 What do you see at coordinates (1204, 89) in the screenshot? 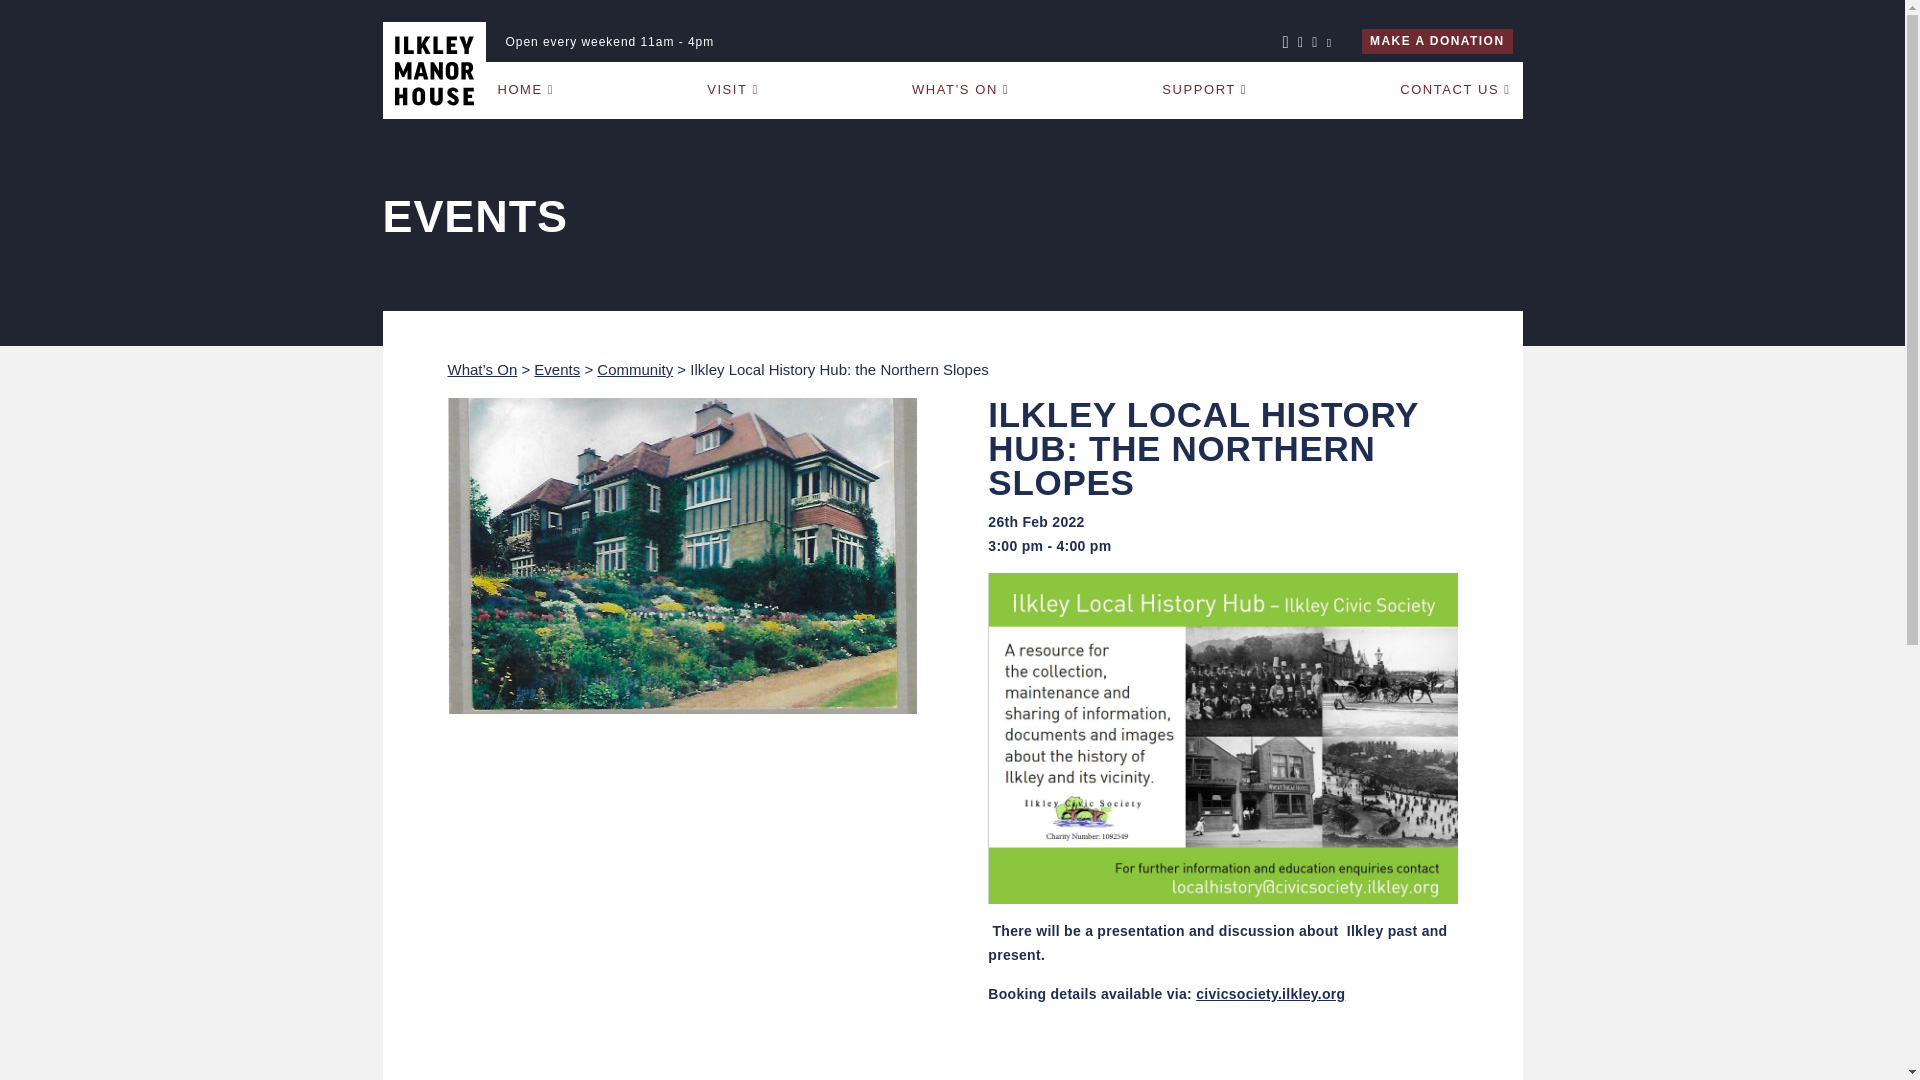
I see `SUPPORT` at bounding box center [1204, 89].